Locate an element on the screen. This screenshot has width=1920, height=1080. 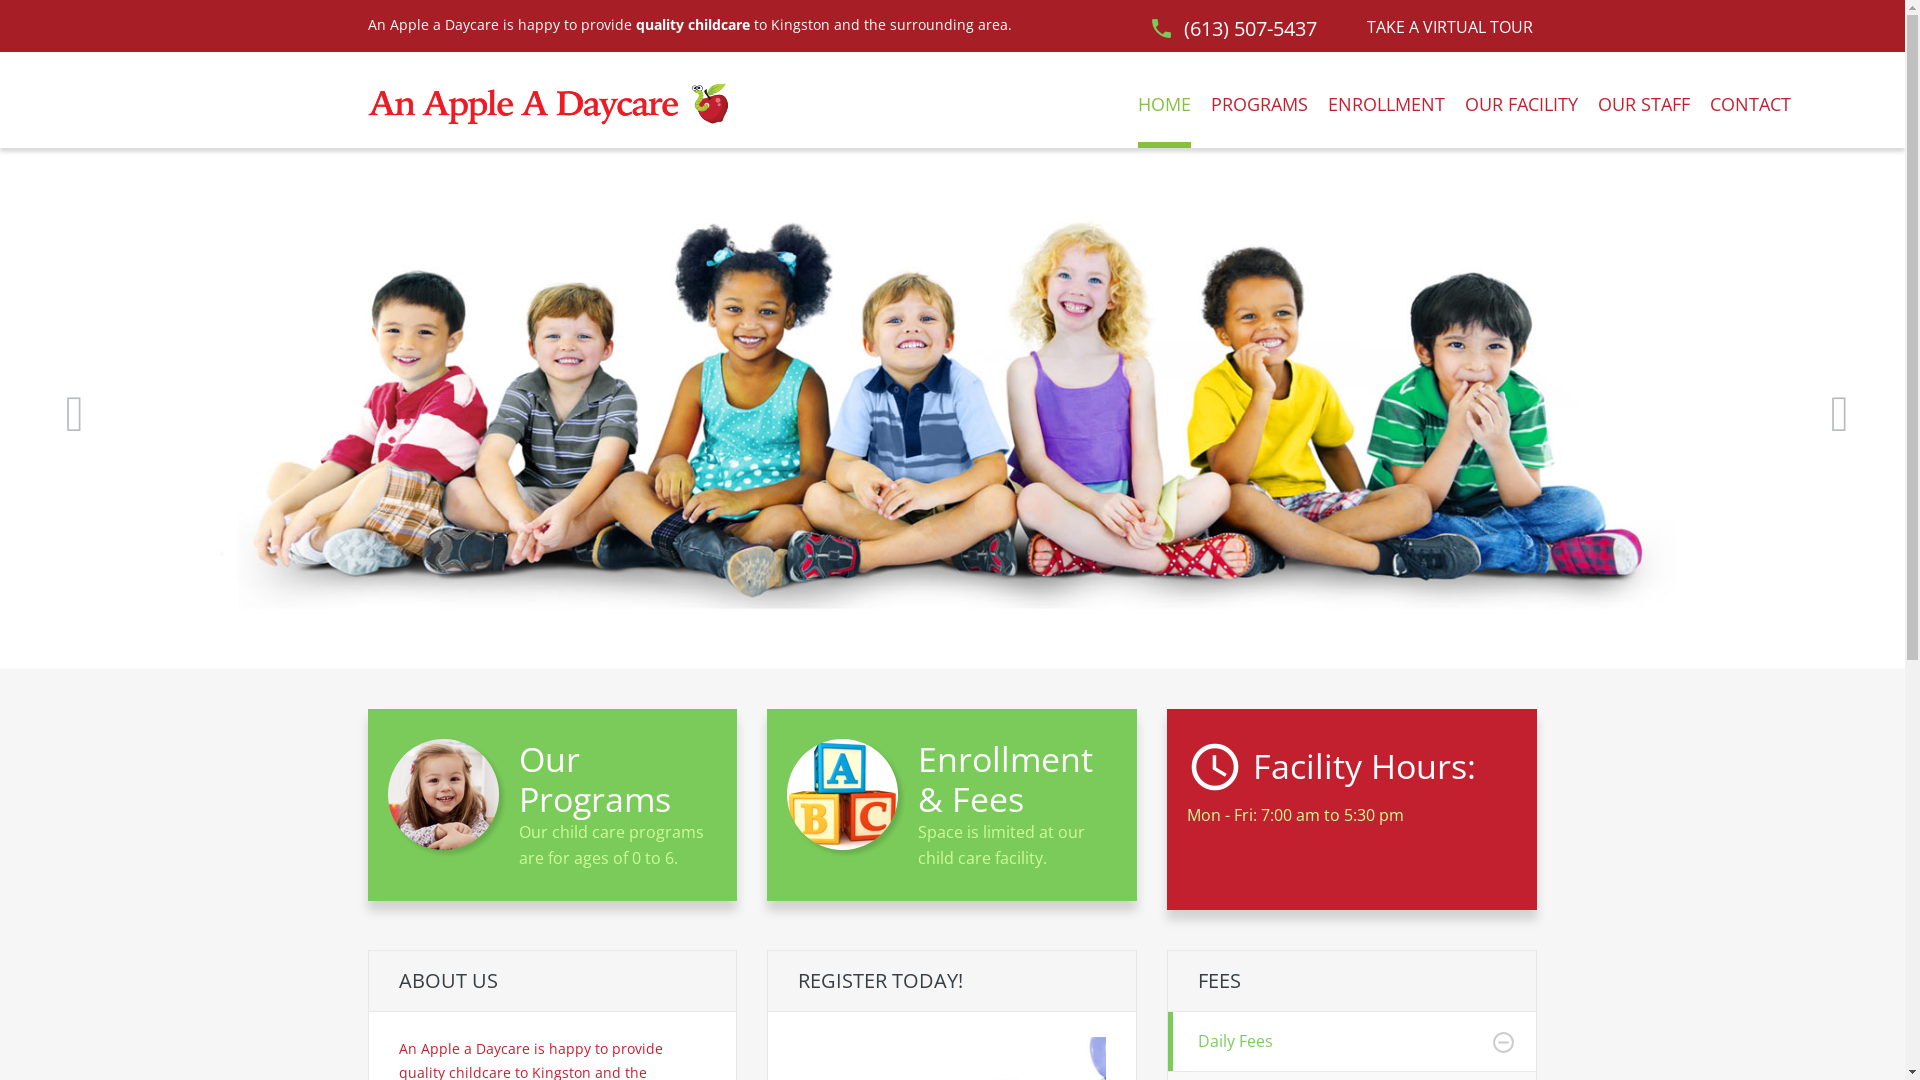
PROGRAMS is located at coordinates (1260, 118).